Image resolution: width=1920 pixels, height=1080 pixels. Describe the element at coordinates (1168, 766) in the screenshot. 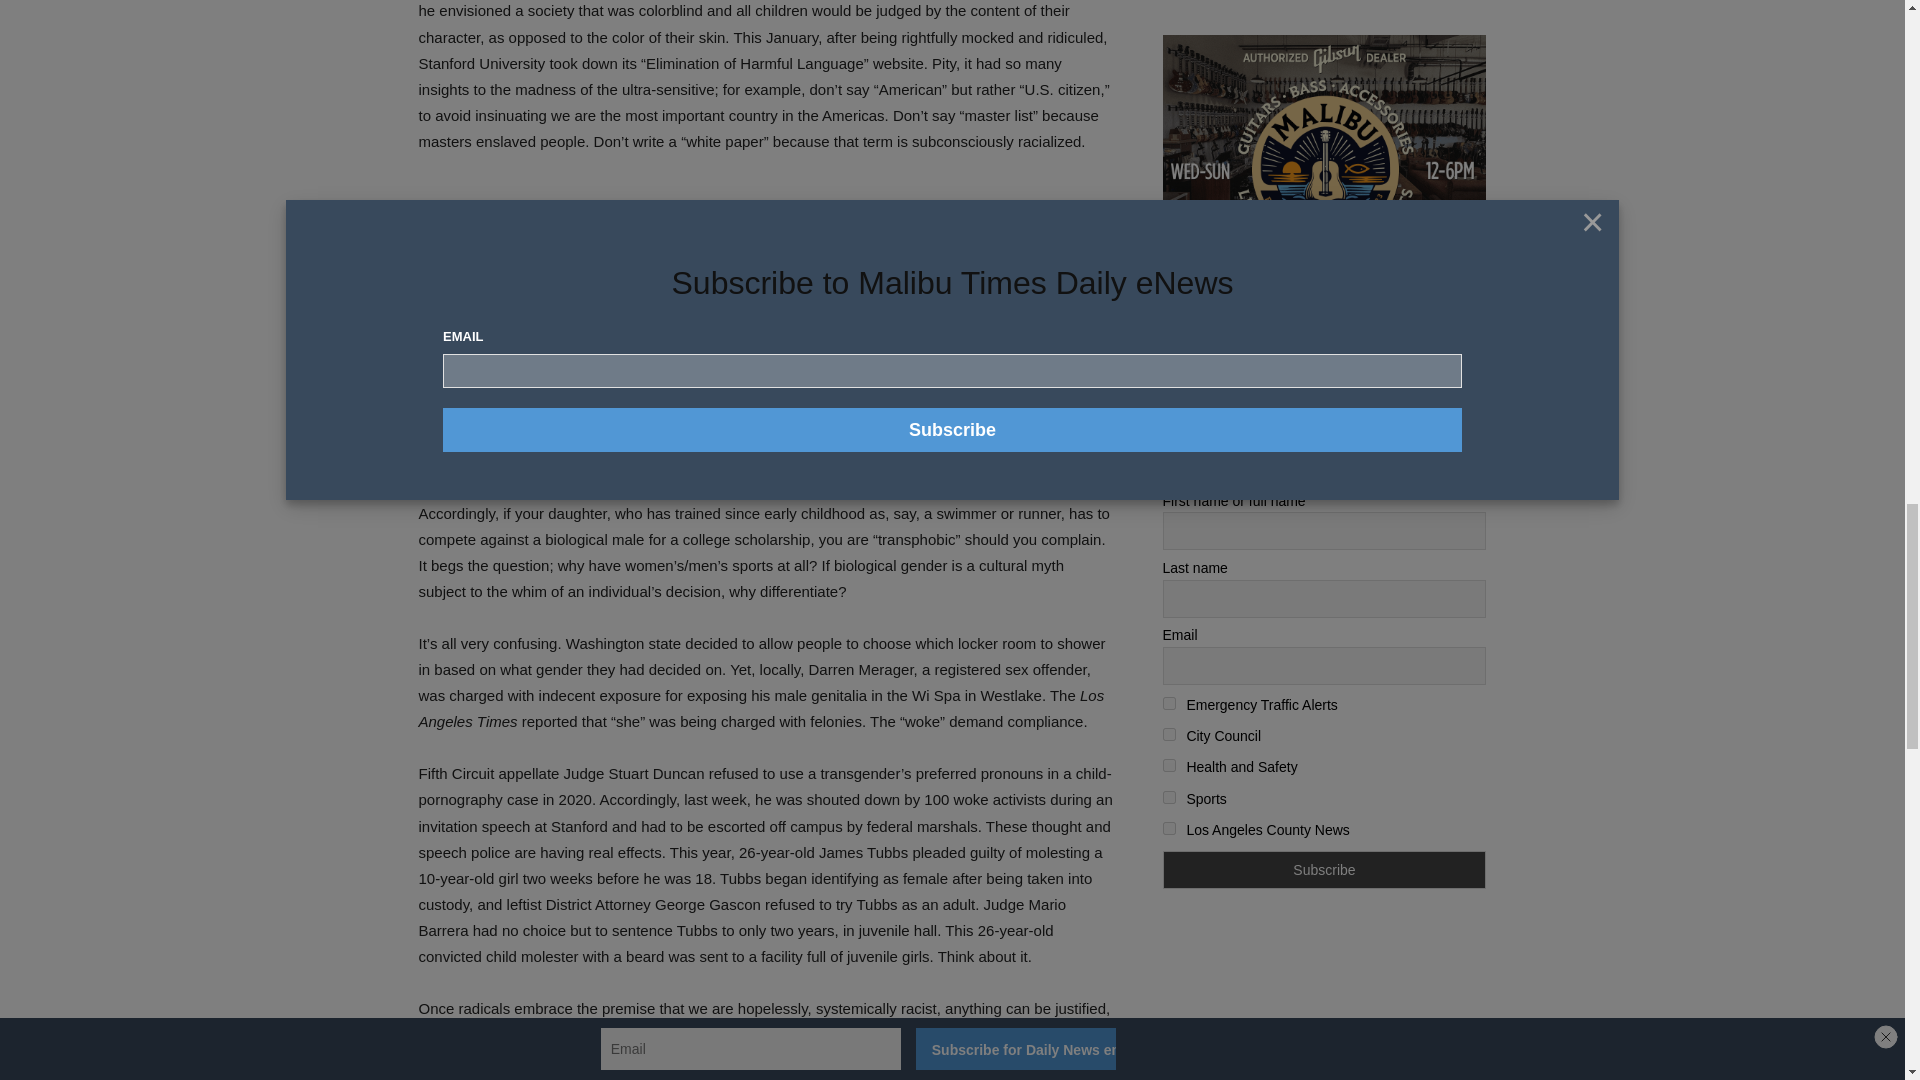

I see `4` at that location.